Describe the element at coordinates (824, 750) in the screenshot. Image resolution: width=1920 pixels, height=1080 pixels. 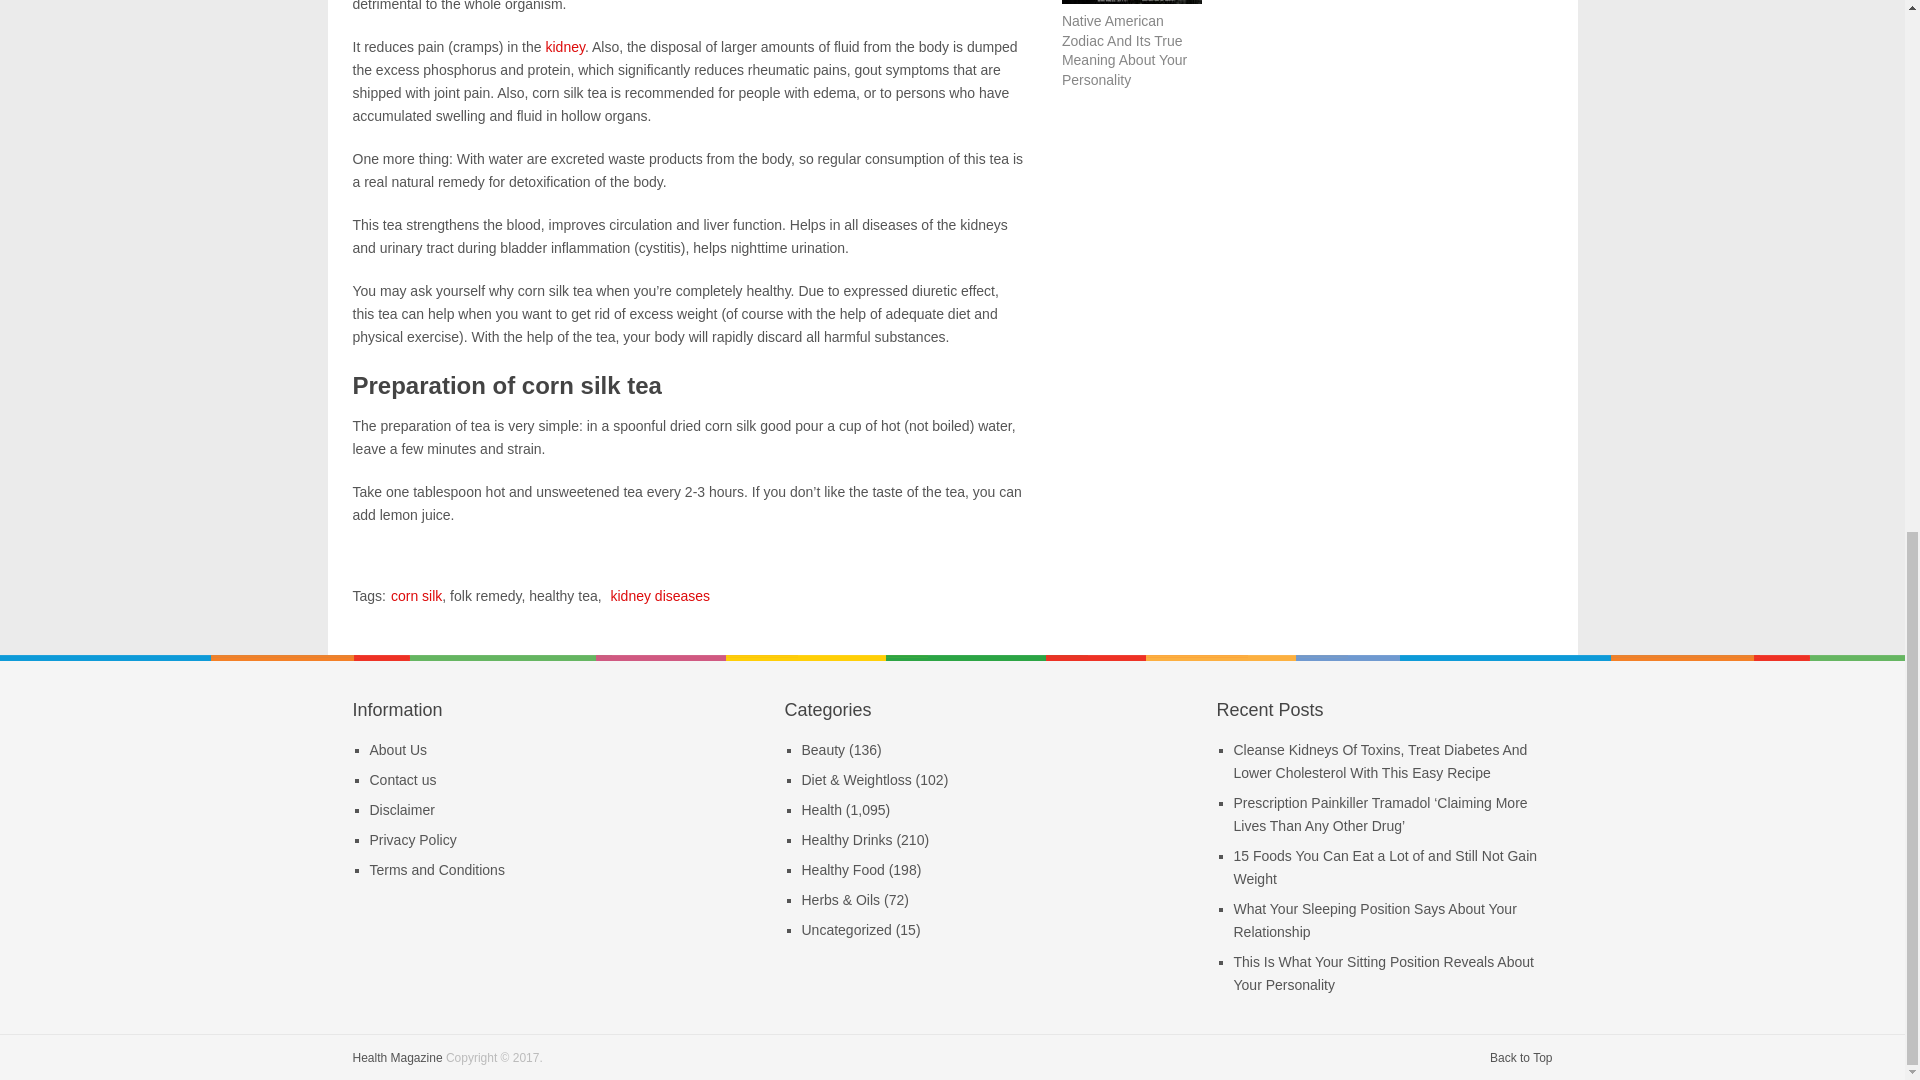
I see `Beauty` at that location.